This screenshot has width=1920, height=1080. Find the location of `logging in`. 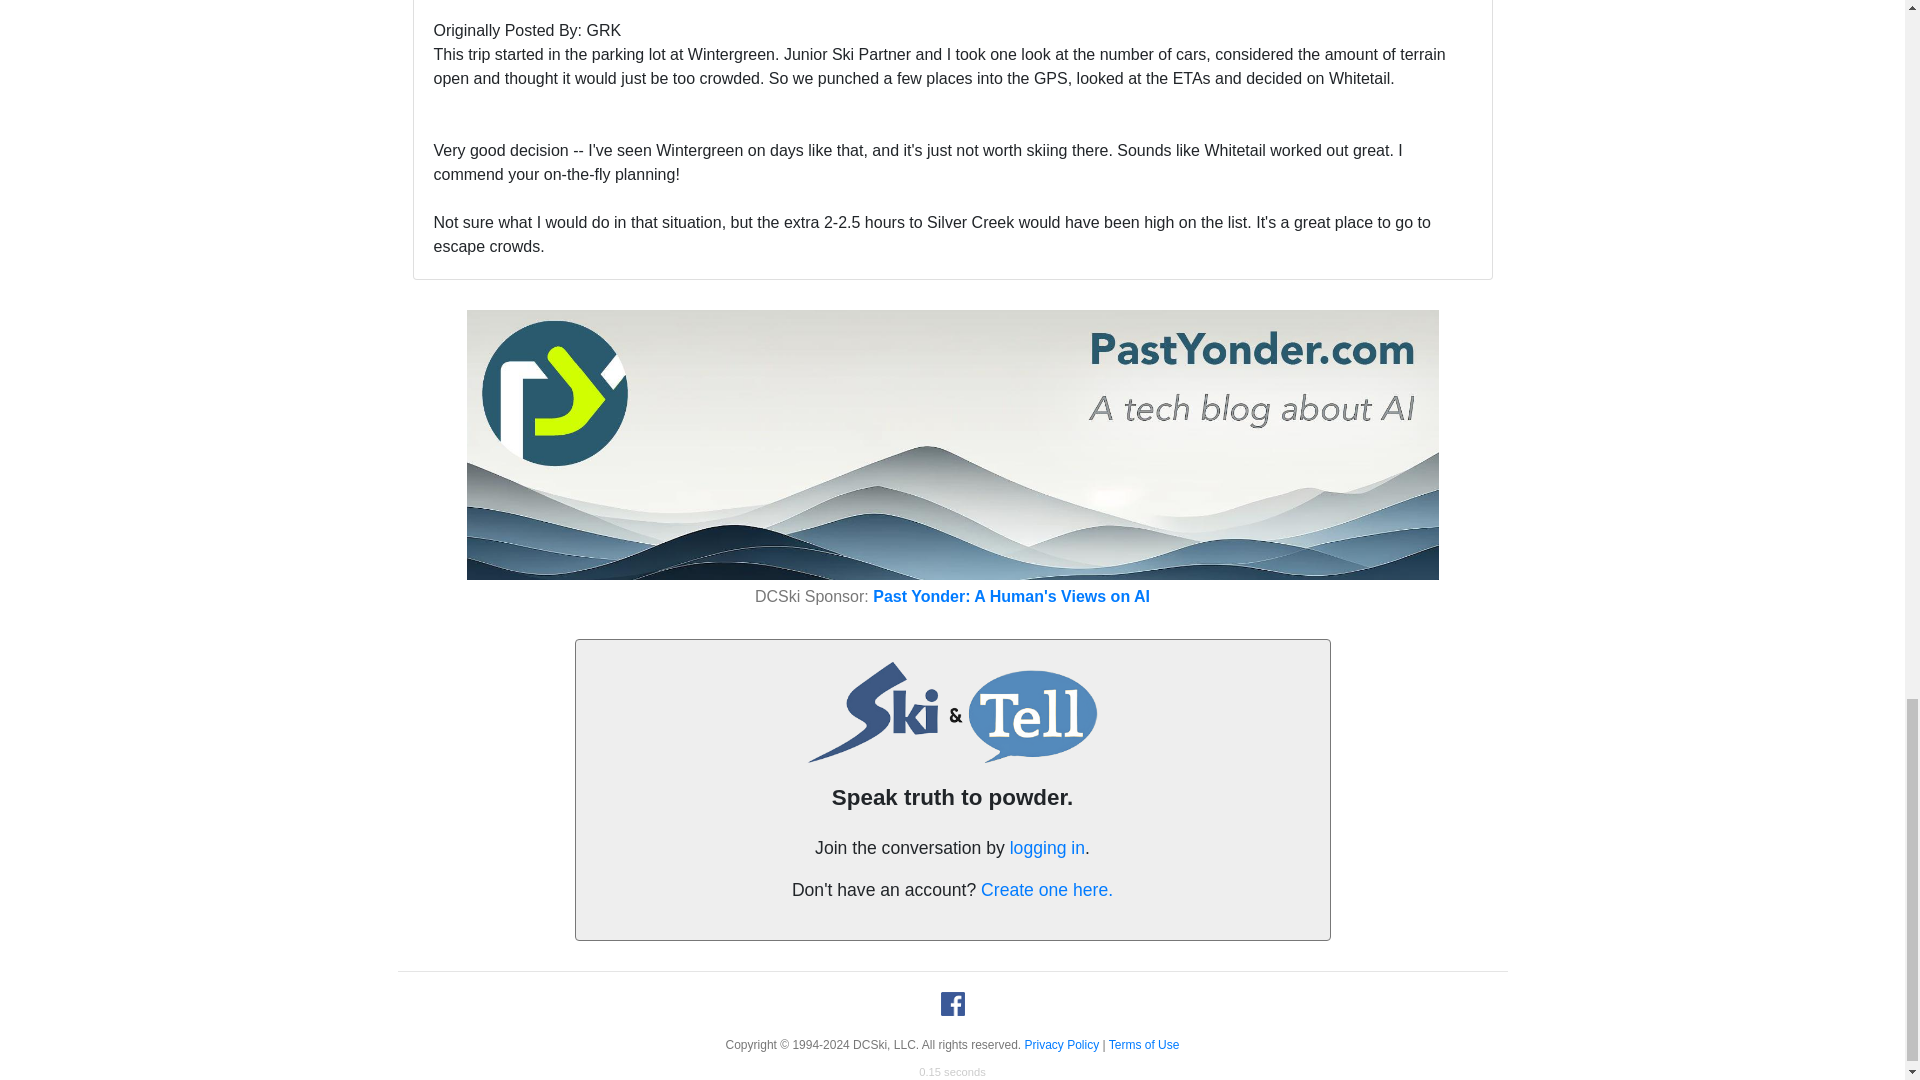

logging in is located at coordinates (1046, 848).